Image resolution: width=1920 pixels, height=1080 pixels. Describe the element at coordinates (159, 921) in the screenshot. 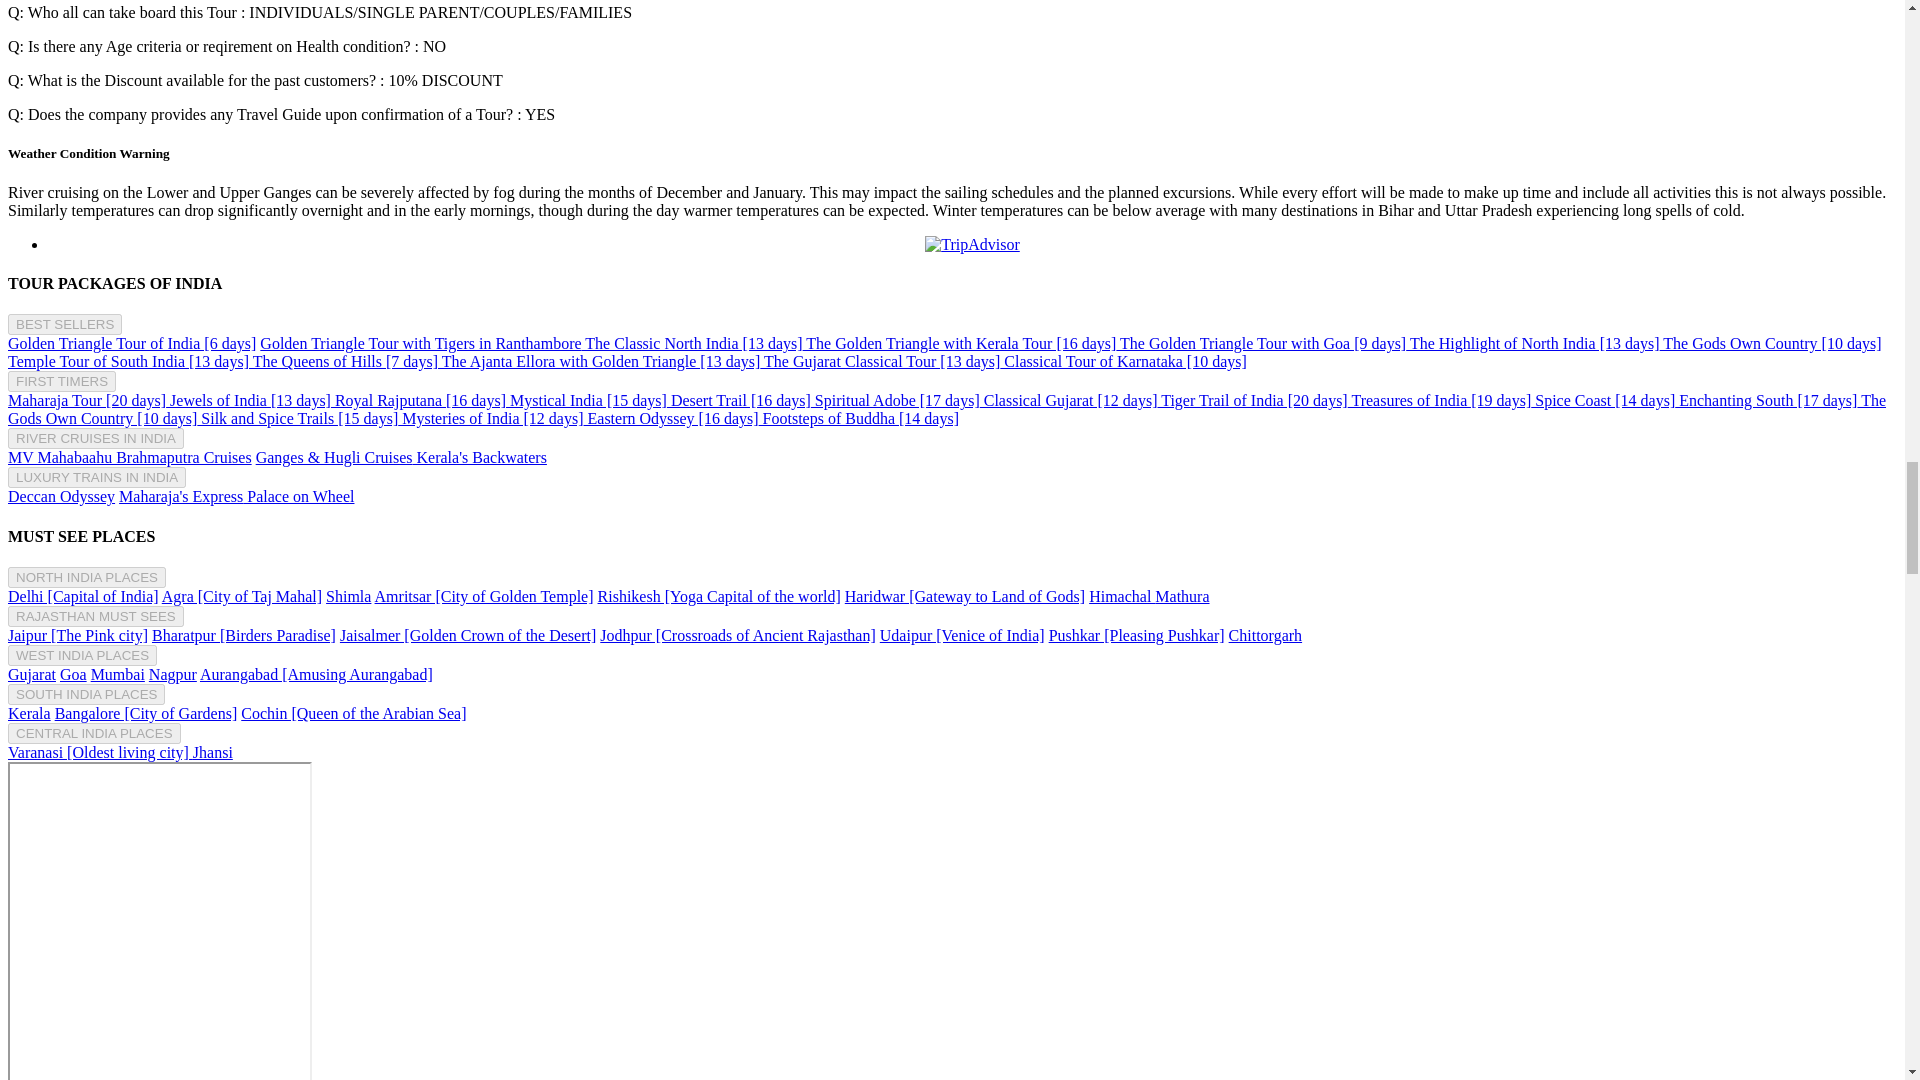

I see `form` at that location.